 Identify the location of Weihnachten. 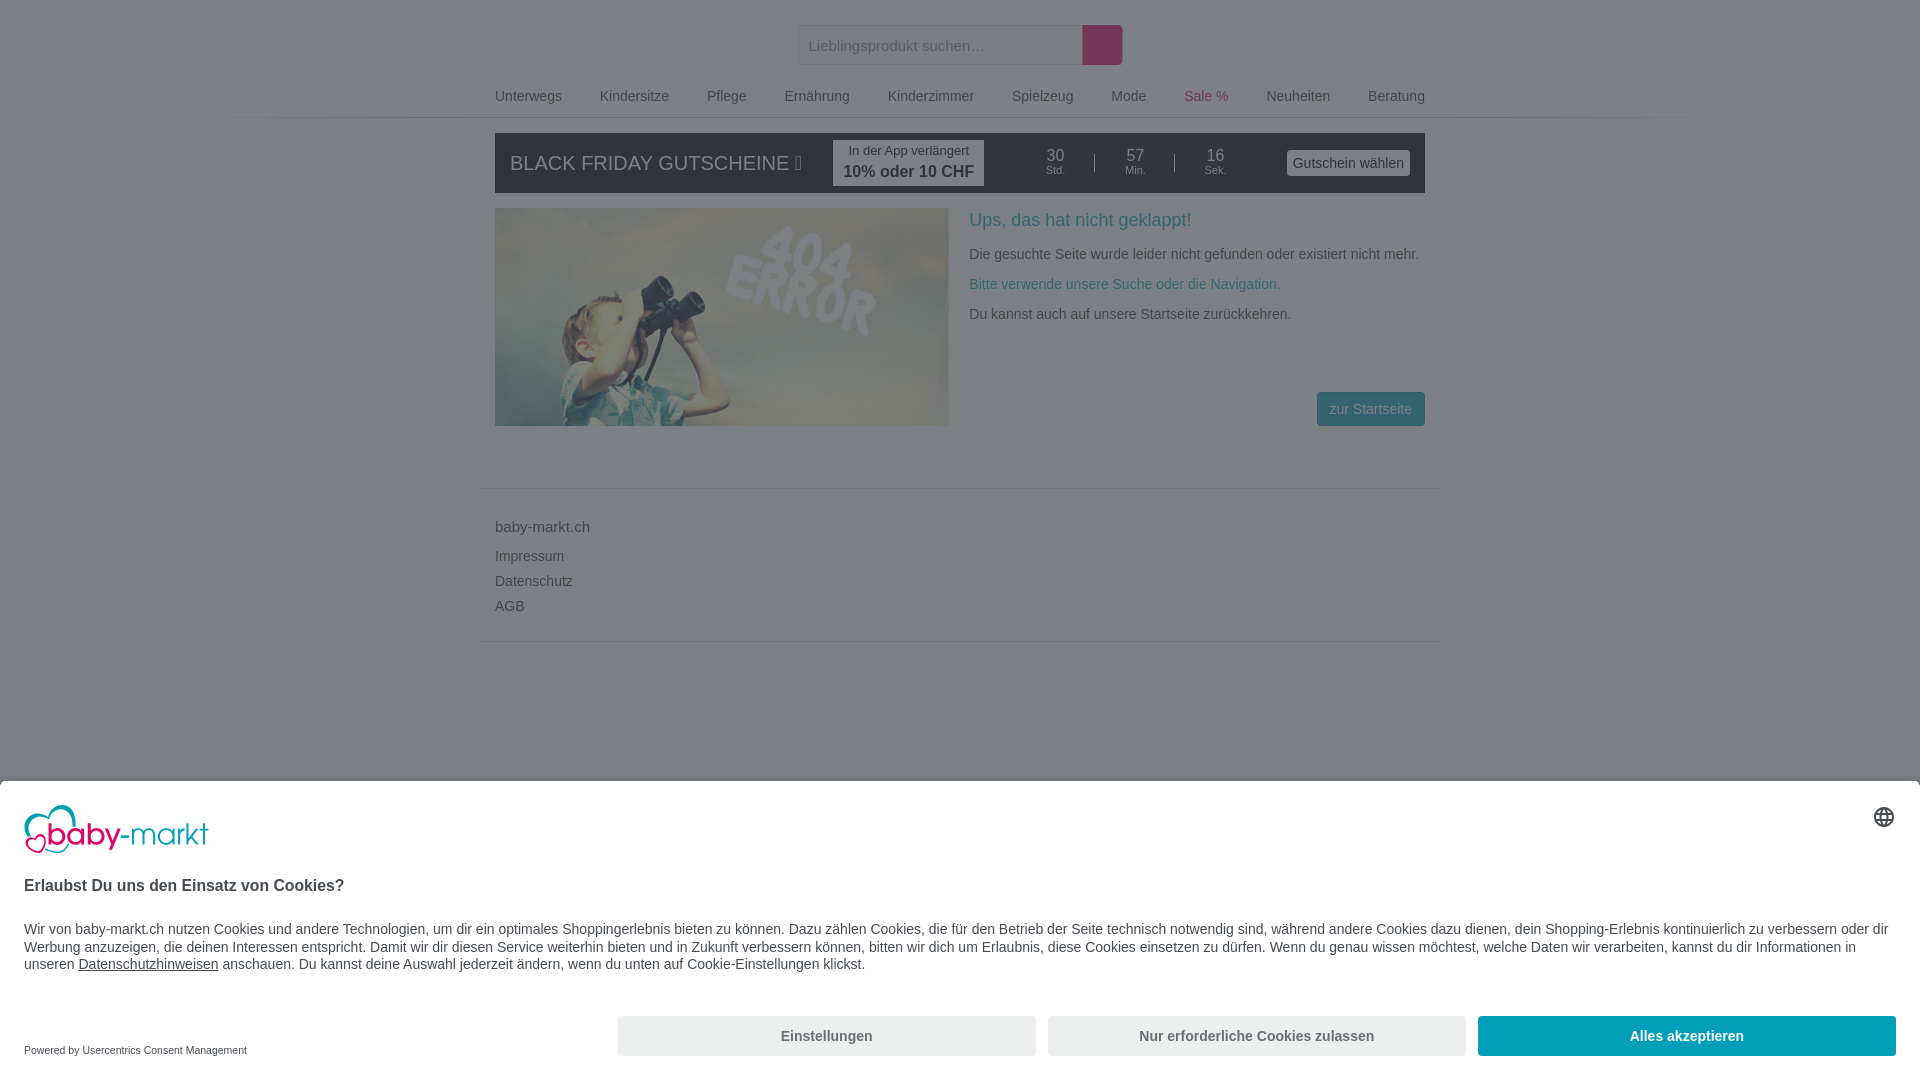
(1275, 50).